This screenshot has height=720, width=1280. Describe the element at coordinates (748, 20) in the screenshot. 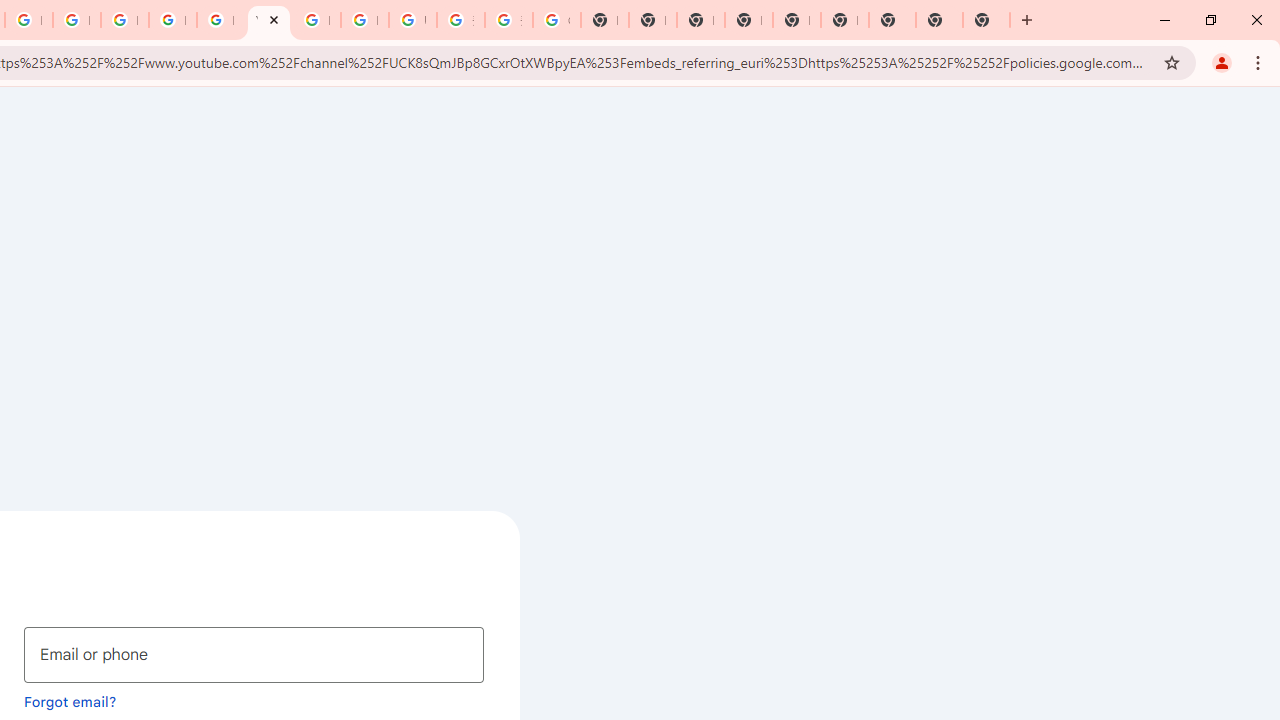

I see `New Tab` at that location.